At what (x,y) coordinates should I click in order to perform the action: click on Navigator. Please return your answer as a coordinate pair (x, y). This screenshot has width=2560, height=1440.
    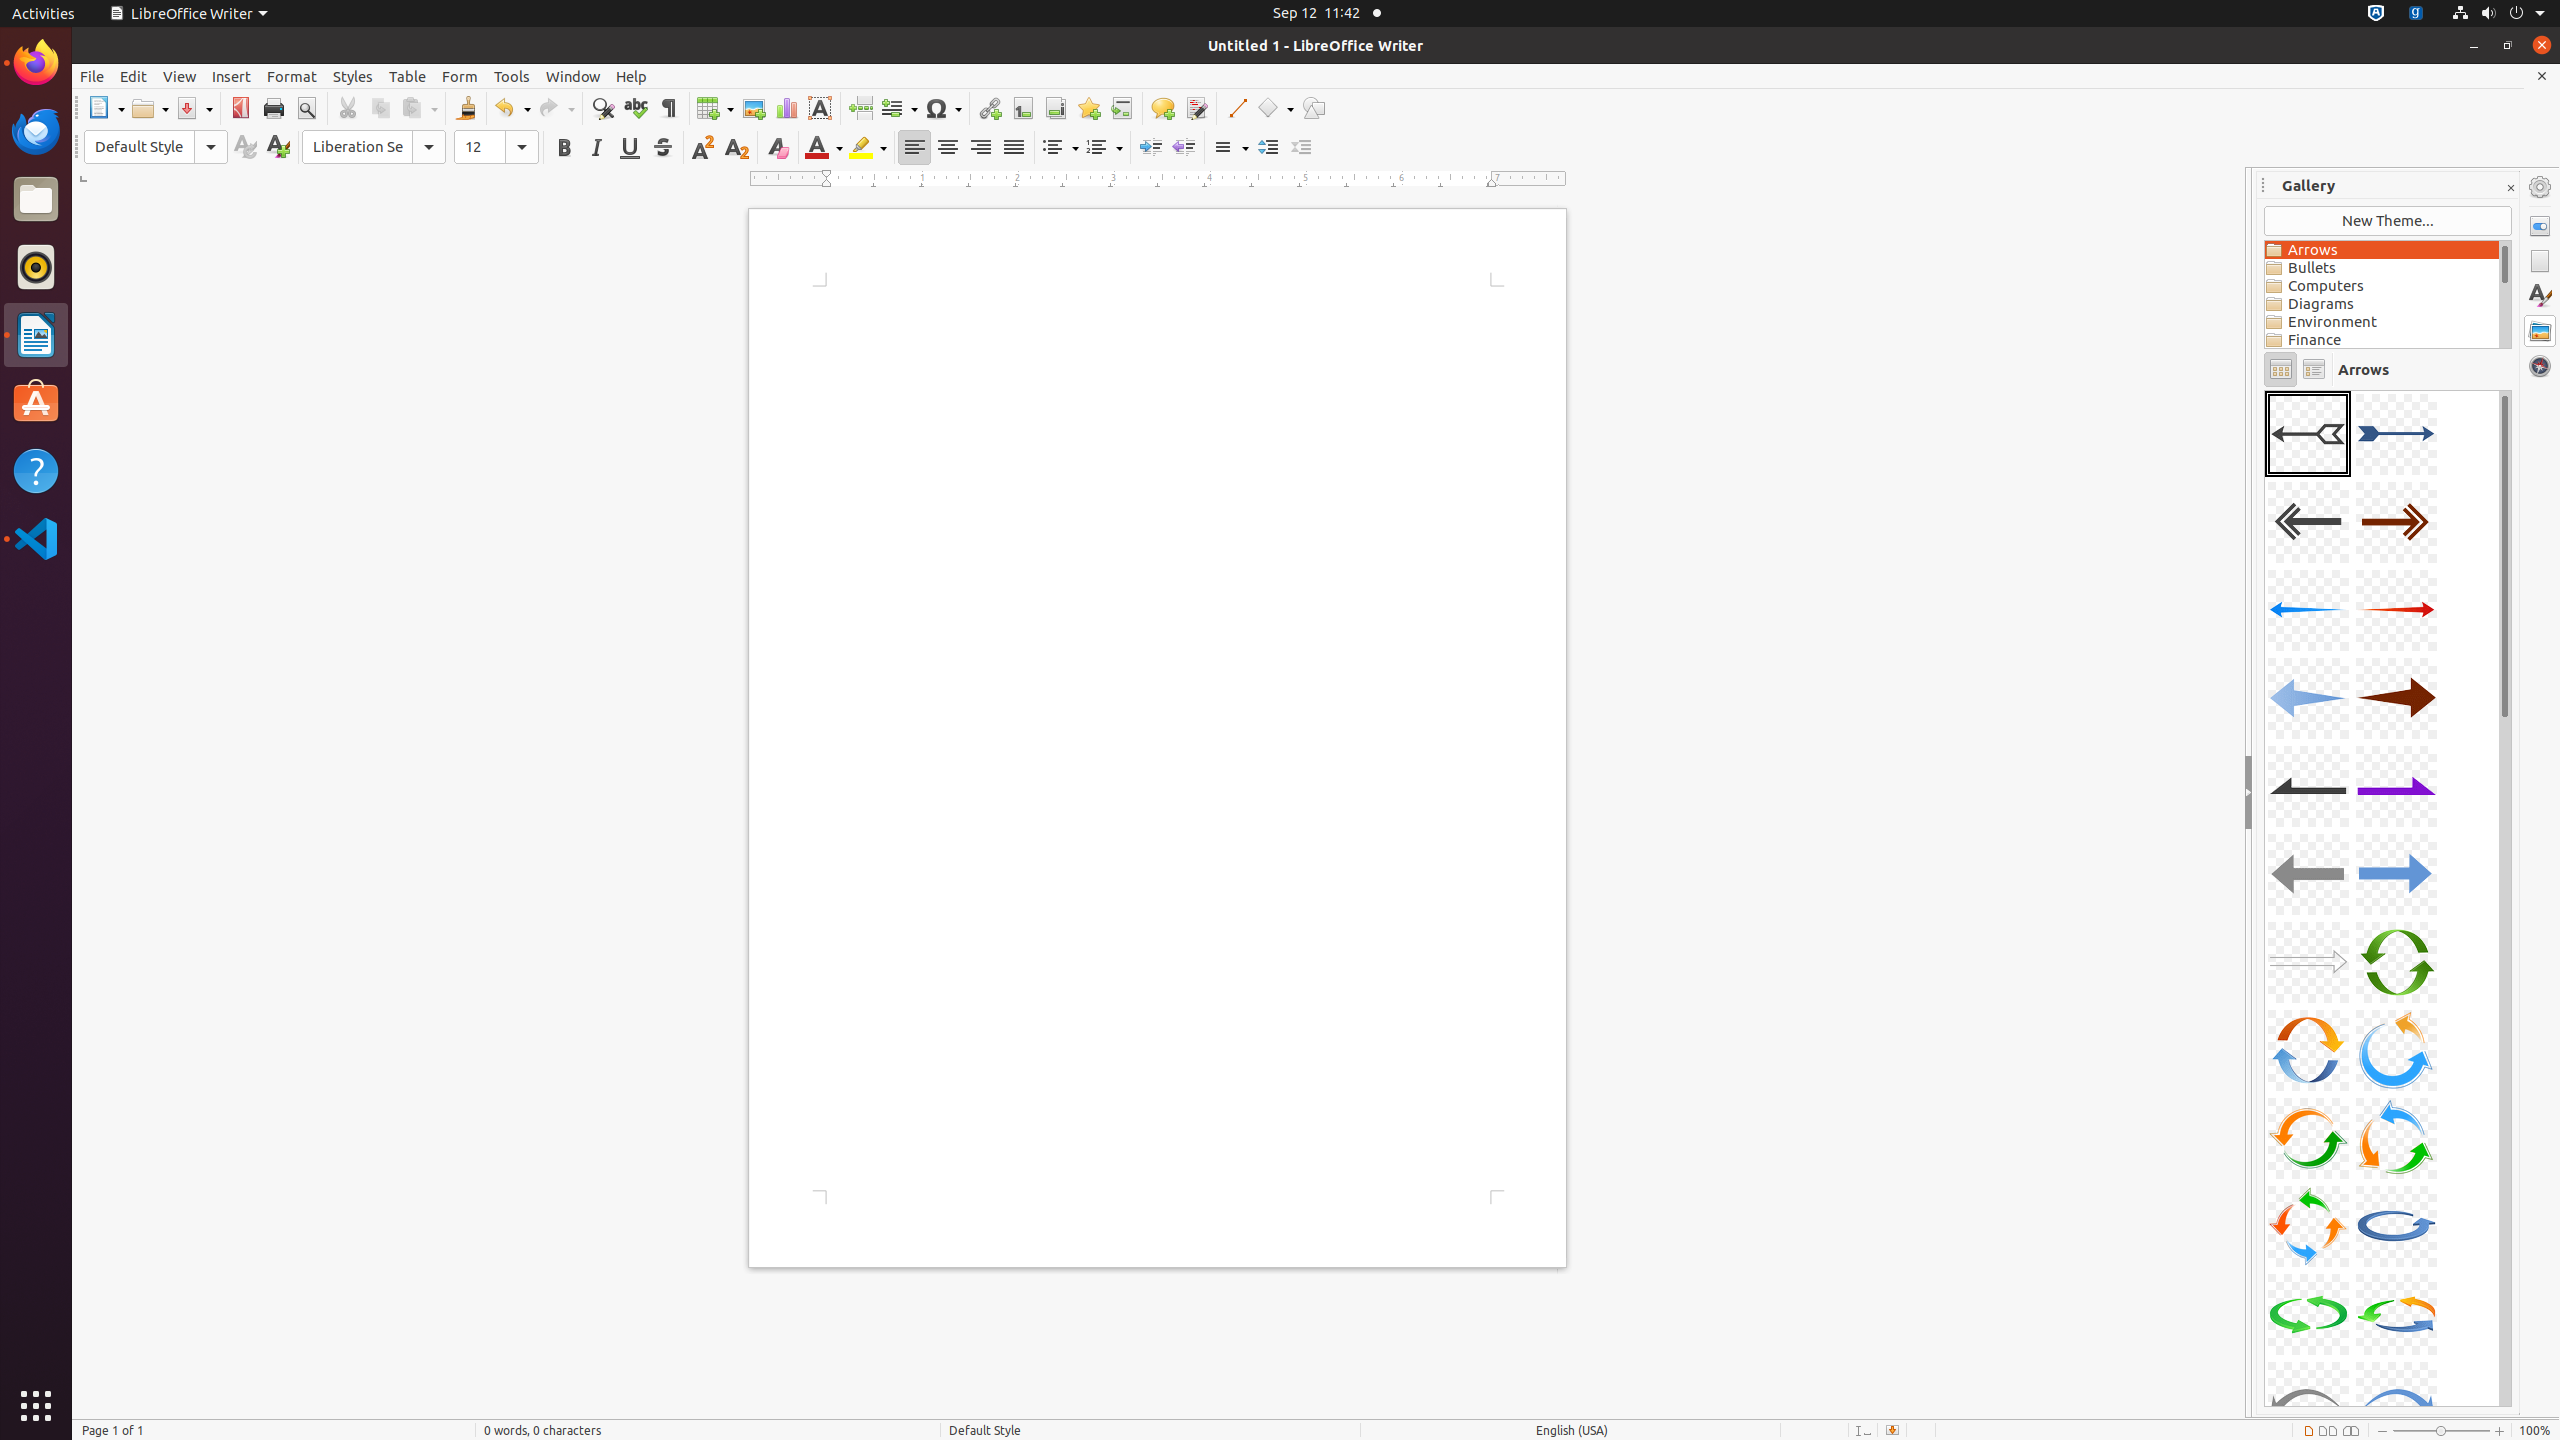
    Looking at the image, I should click on (2540, 366).